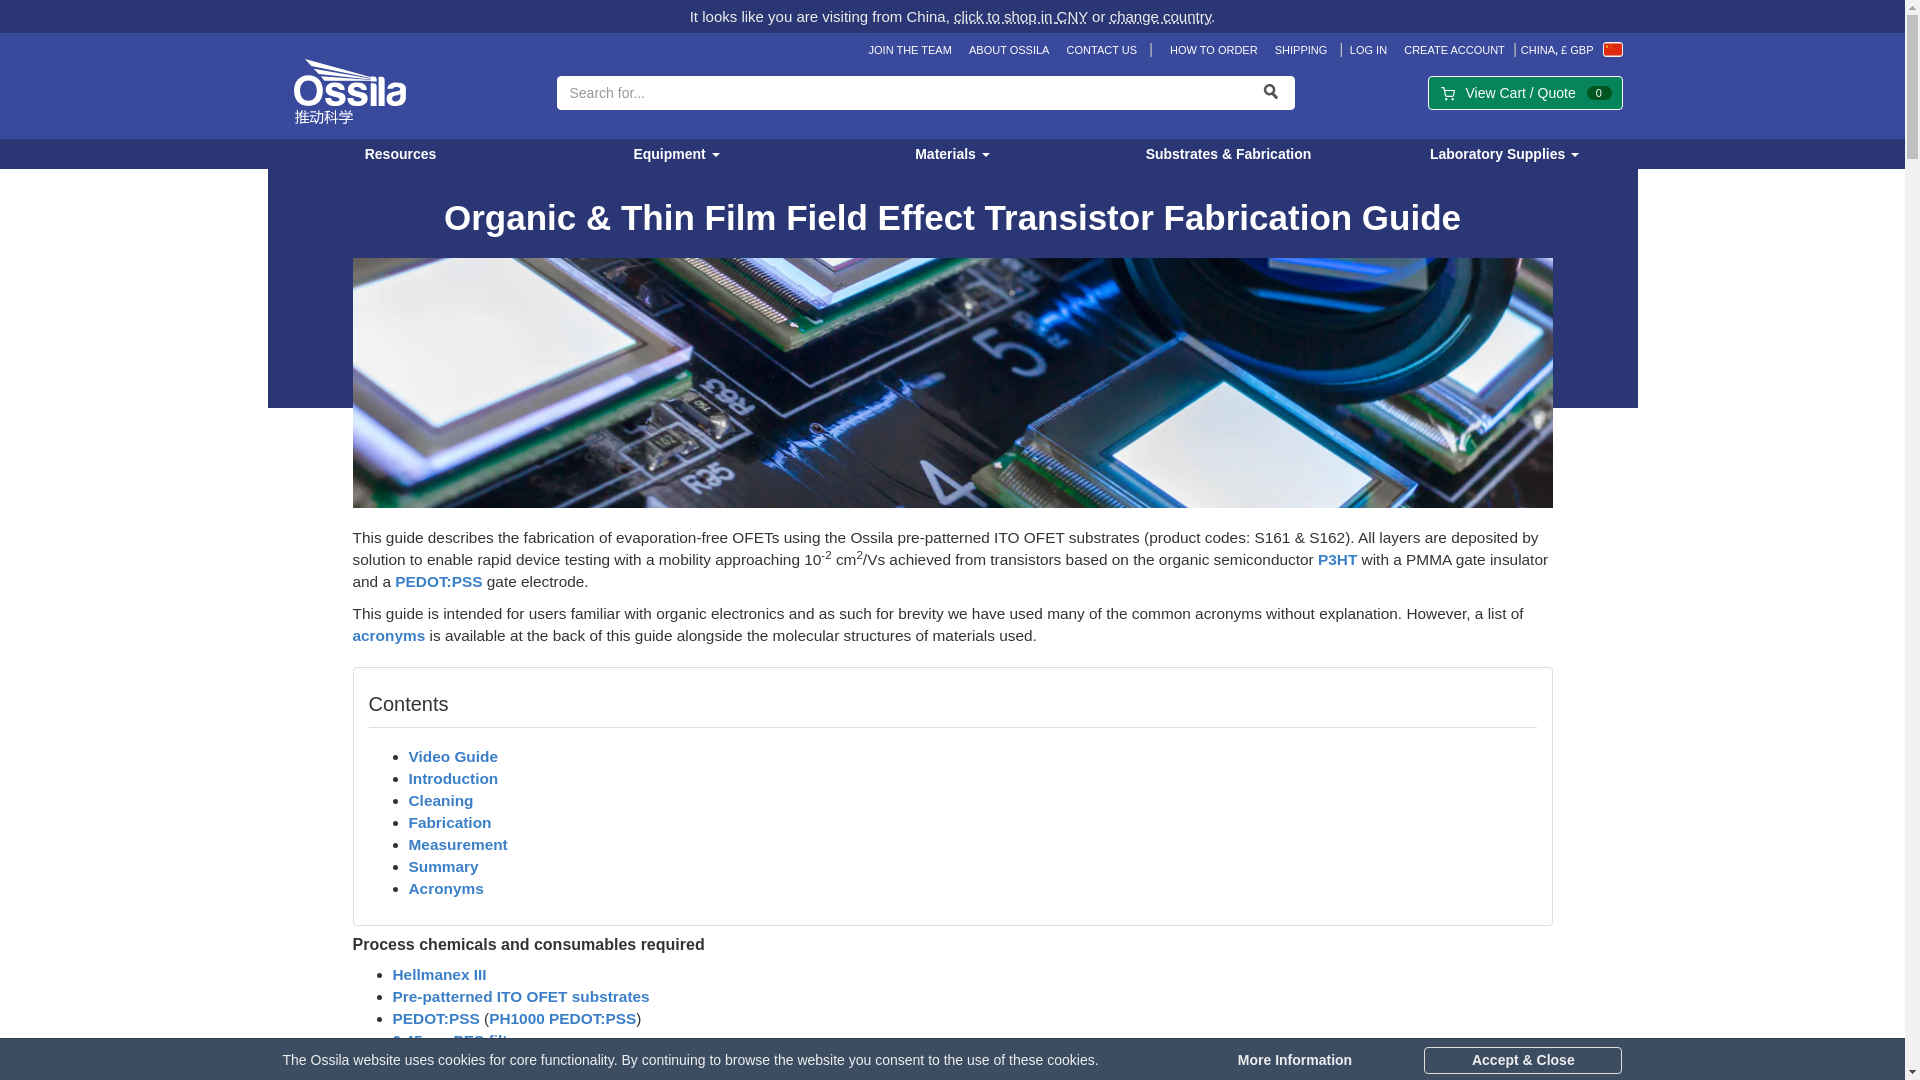  I want to click on Cleanroom swabs, so click(504, 1078).